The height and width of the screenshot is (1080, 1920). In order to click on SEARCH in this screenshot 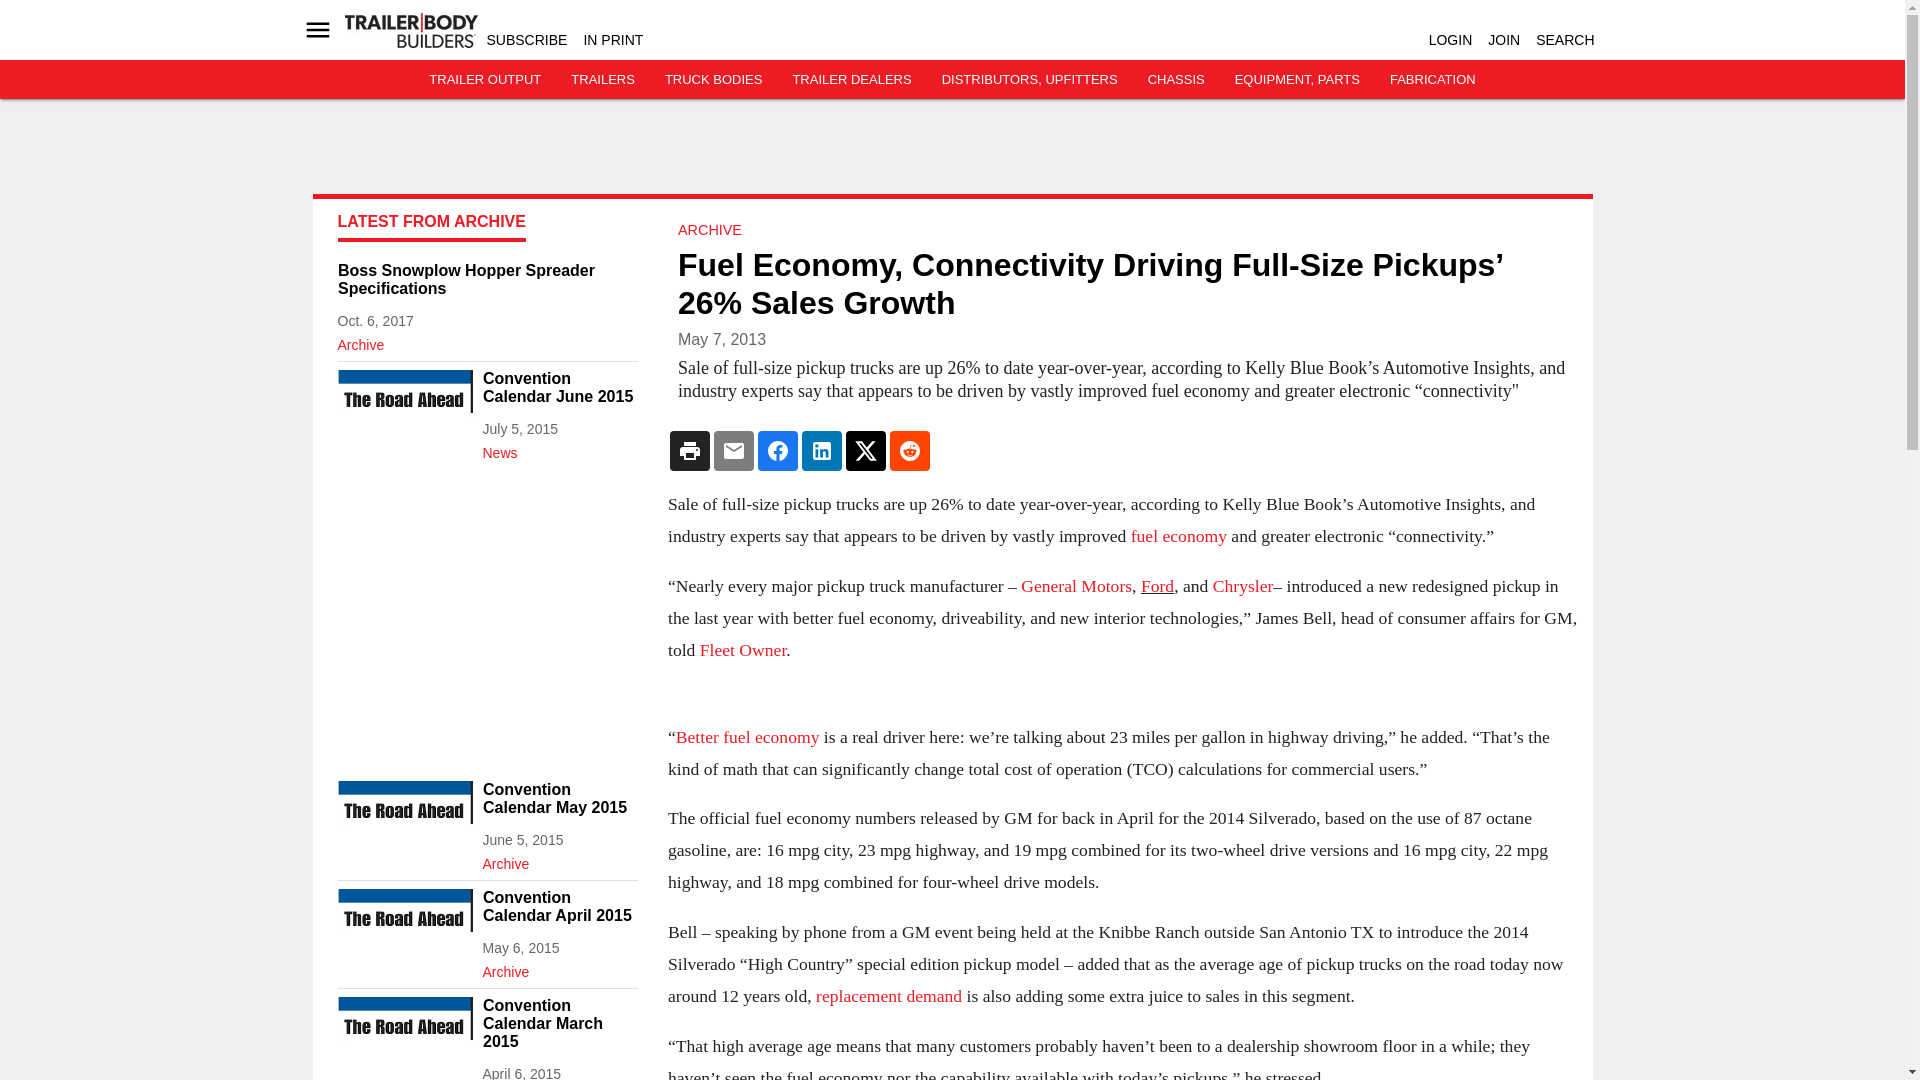, I will do `click(1564, 40)`.